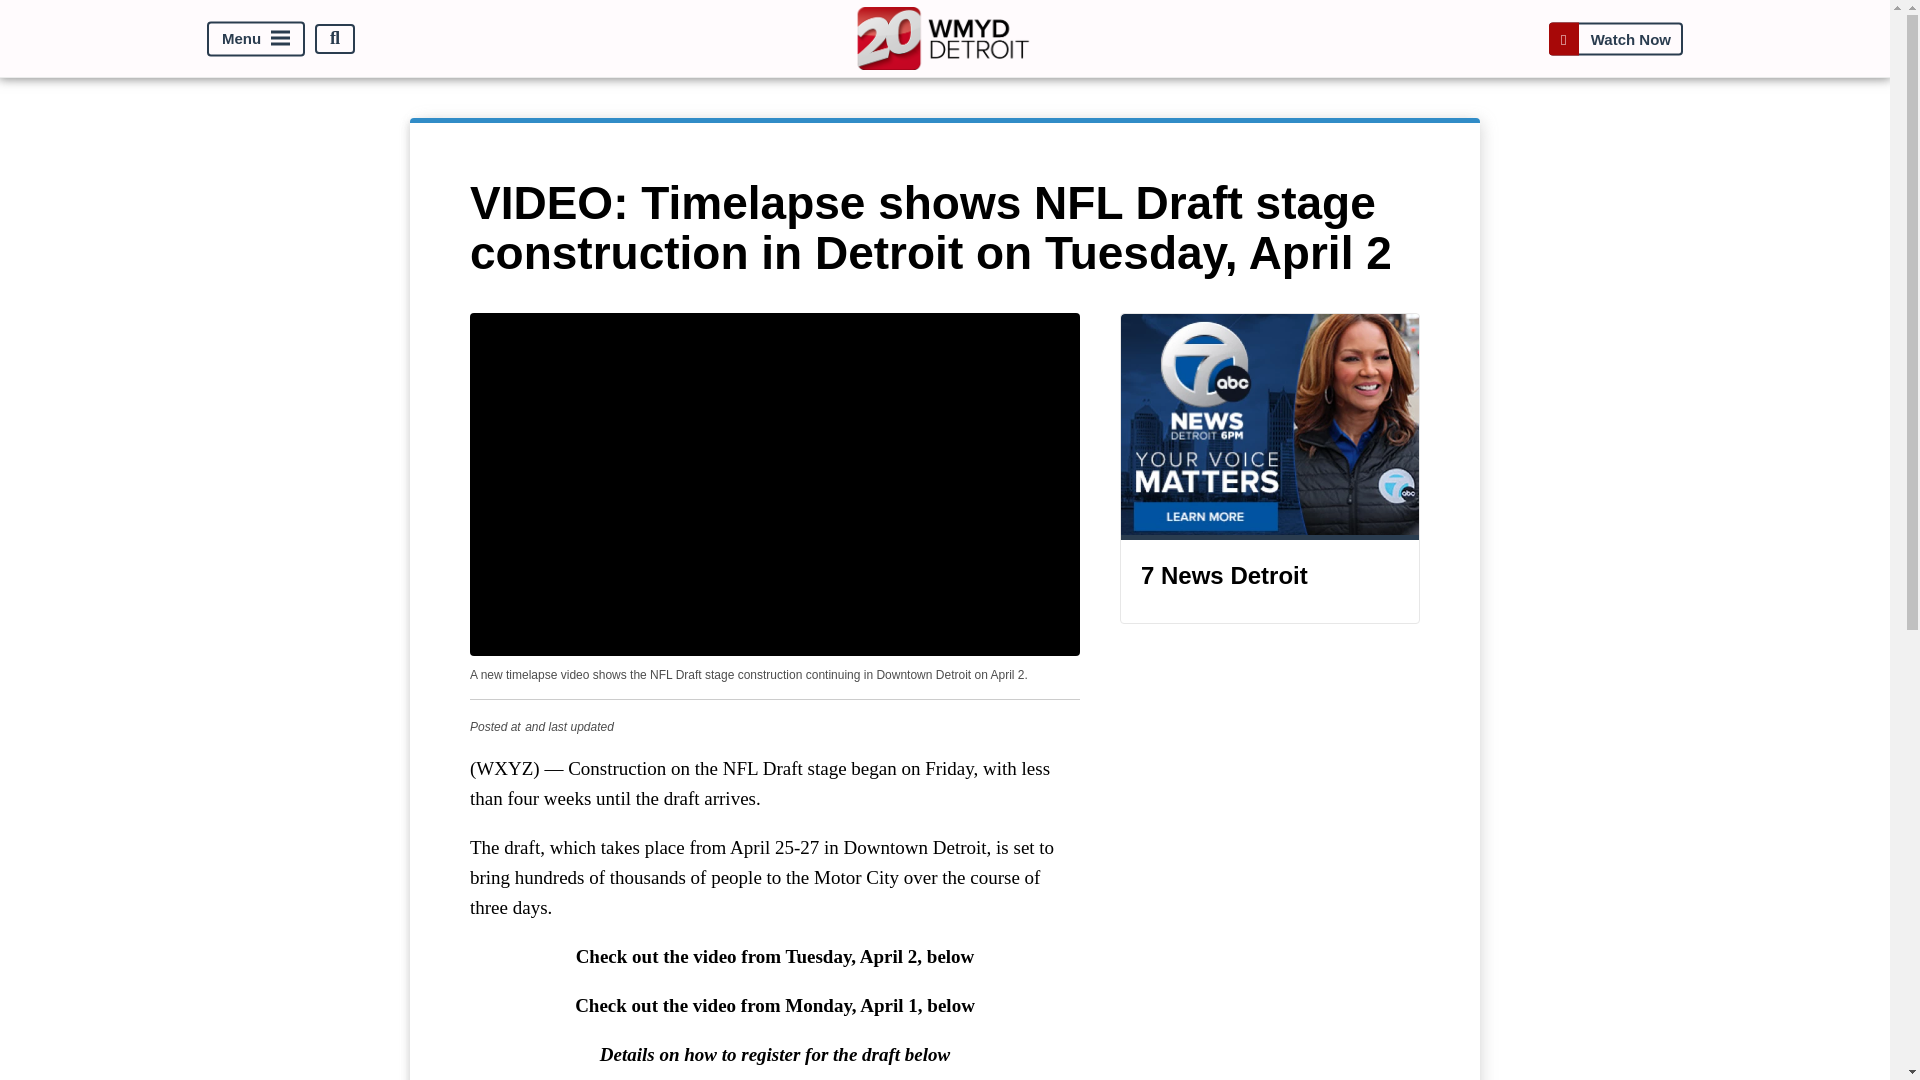 The height and width of the screenshot is (1080, 1920). Describe the element at coordinates (1270, 468) in the screenshot. I see `7 News Detroit` at that location.